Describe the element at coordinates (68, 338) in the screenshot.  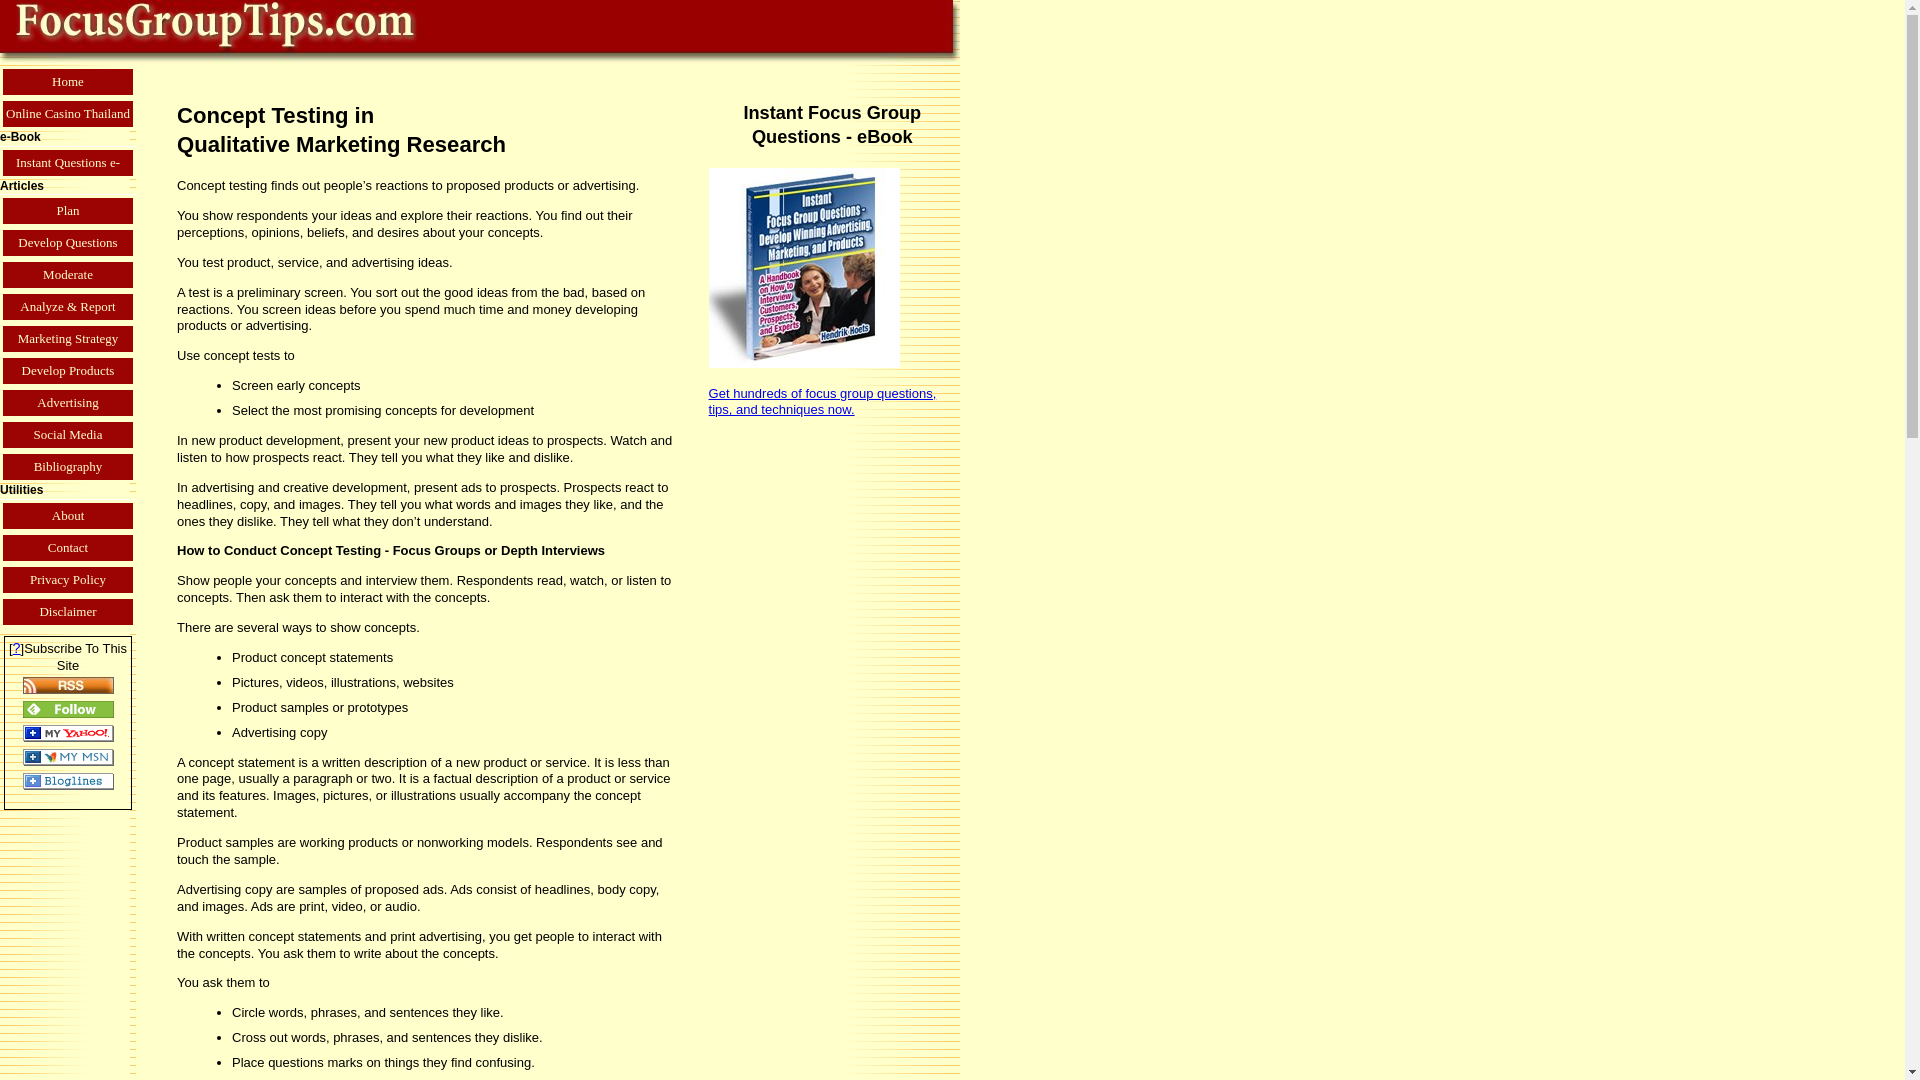
I see `Marketing Strategy` at that location.